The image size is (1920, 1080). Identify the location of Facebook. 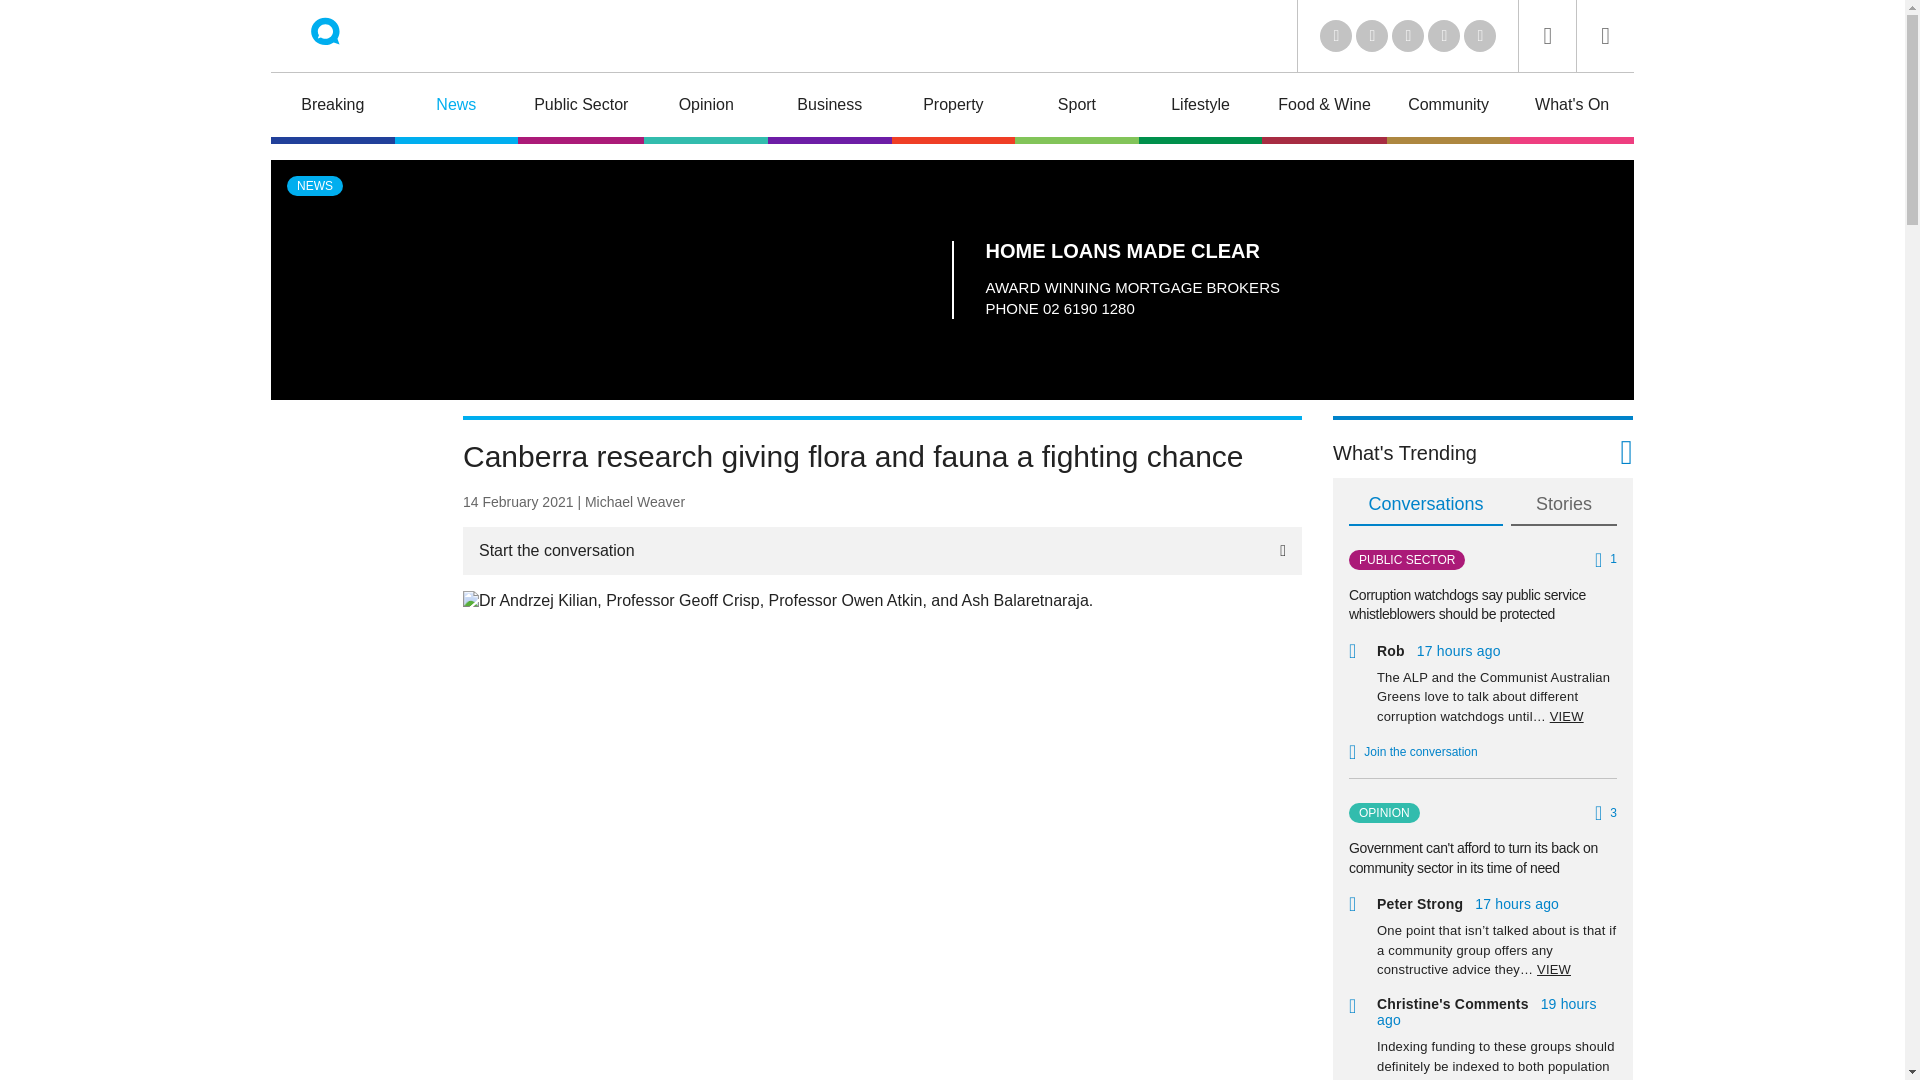
(1444, 36).